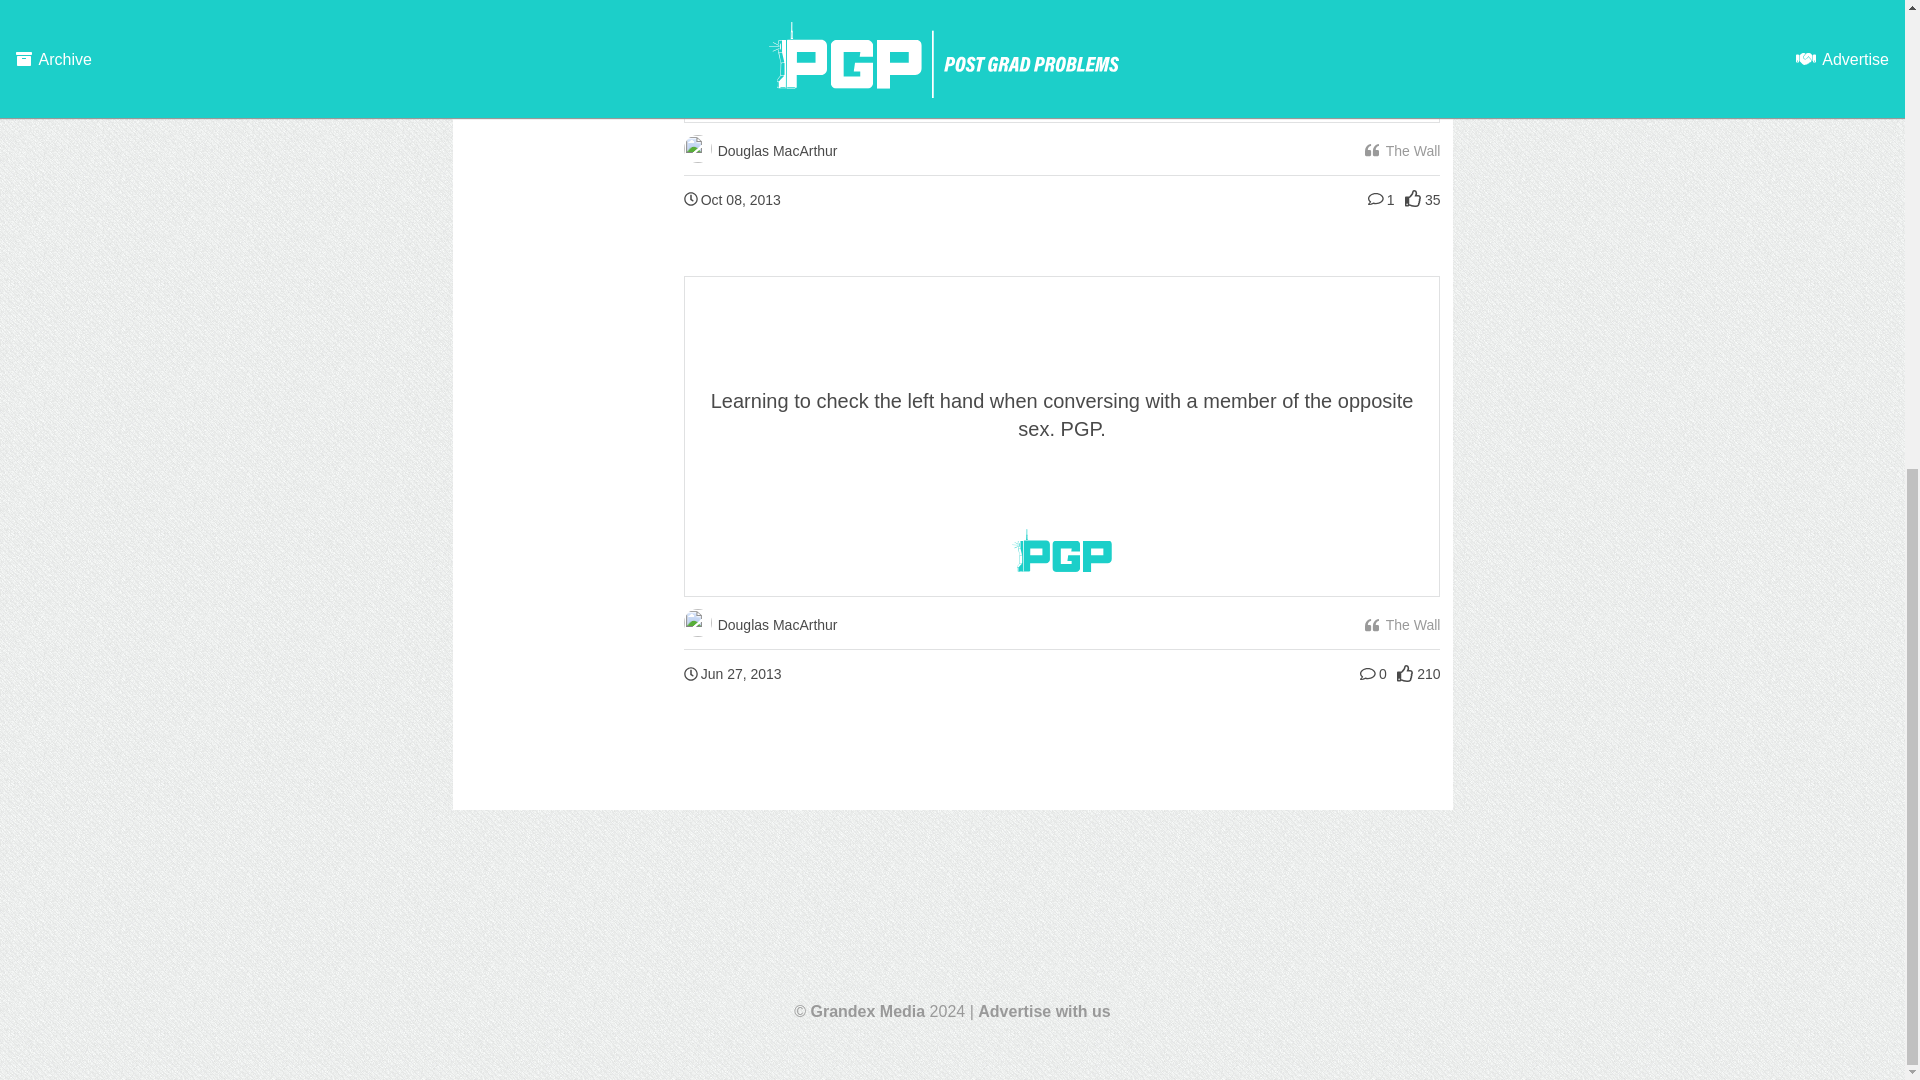 The width and height of the screenshot is (1920, 1080). Describe the element at coordinates (1384, 200) in the screenshot. I see `1` at that location.